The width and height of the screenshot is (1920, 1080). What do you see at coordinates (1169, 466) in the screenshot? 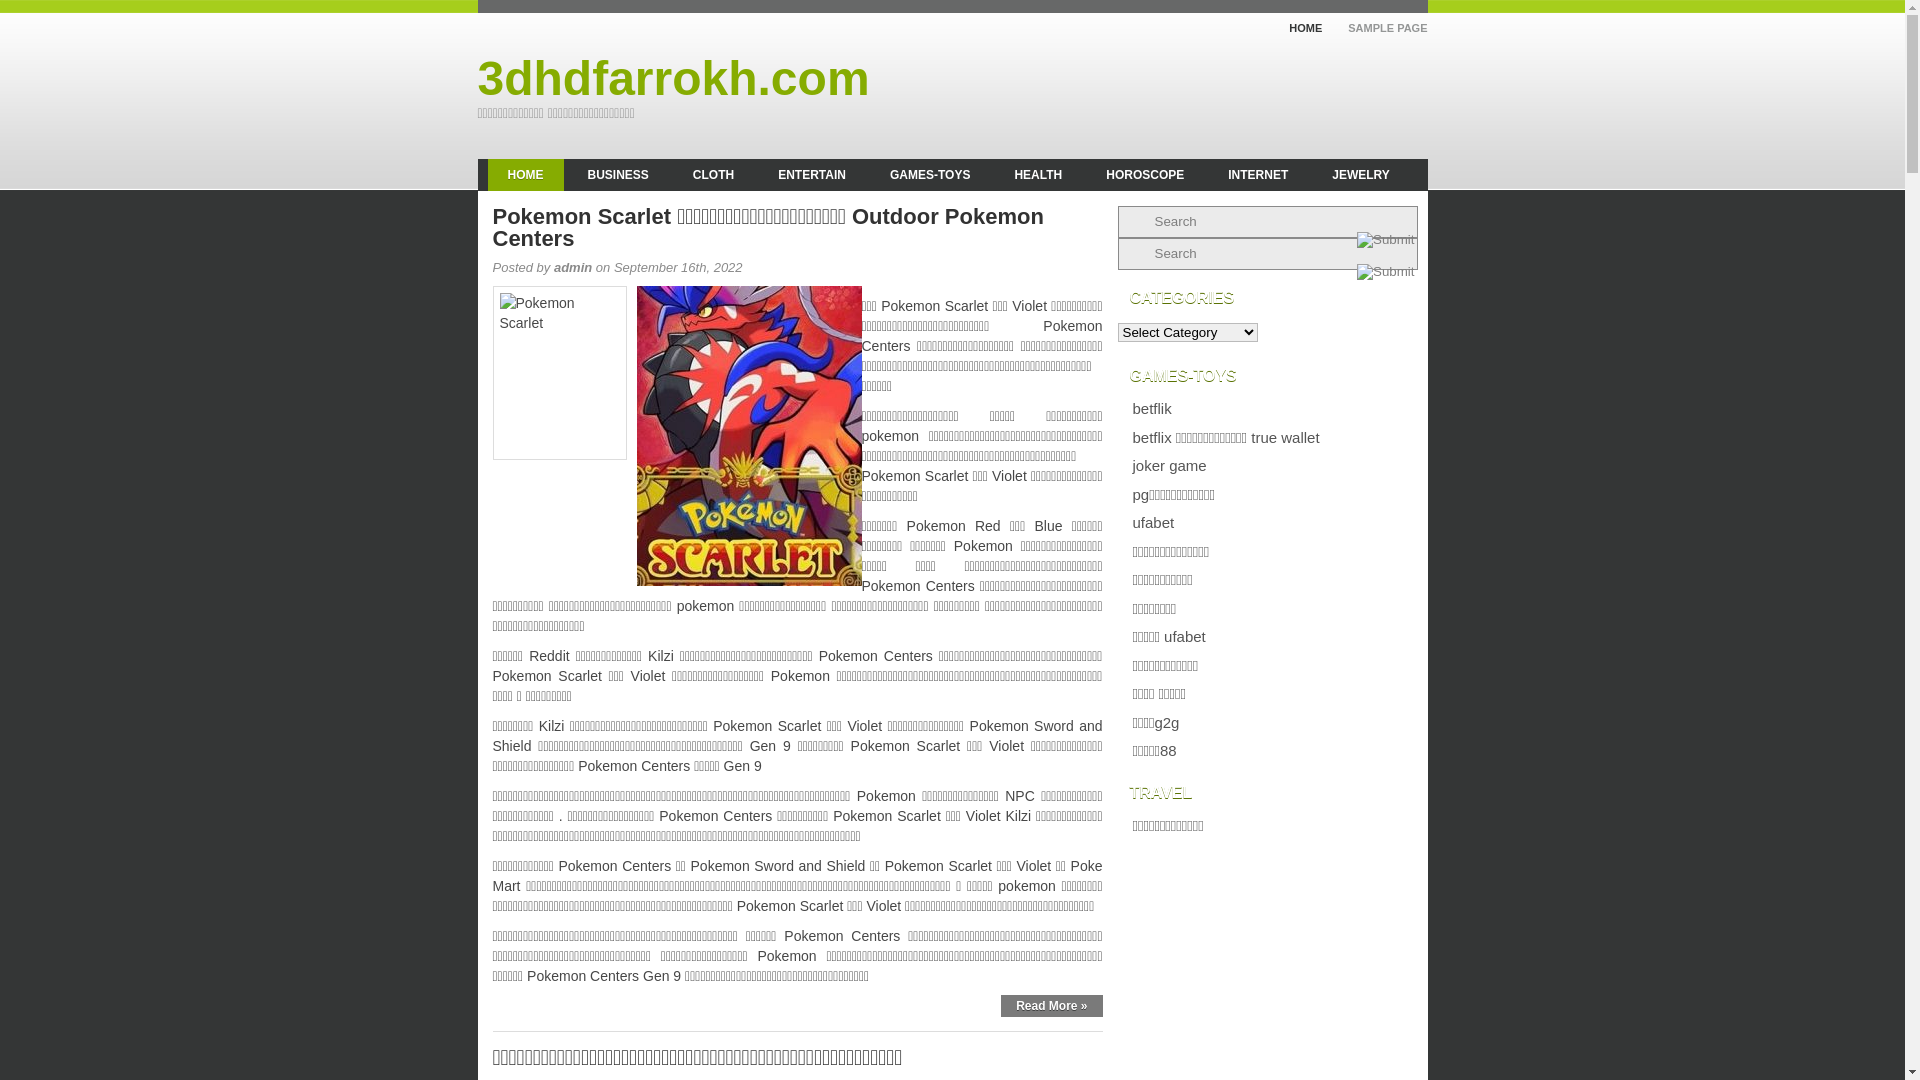
I see `joker game` at bounding box center [1169, 466].